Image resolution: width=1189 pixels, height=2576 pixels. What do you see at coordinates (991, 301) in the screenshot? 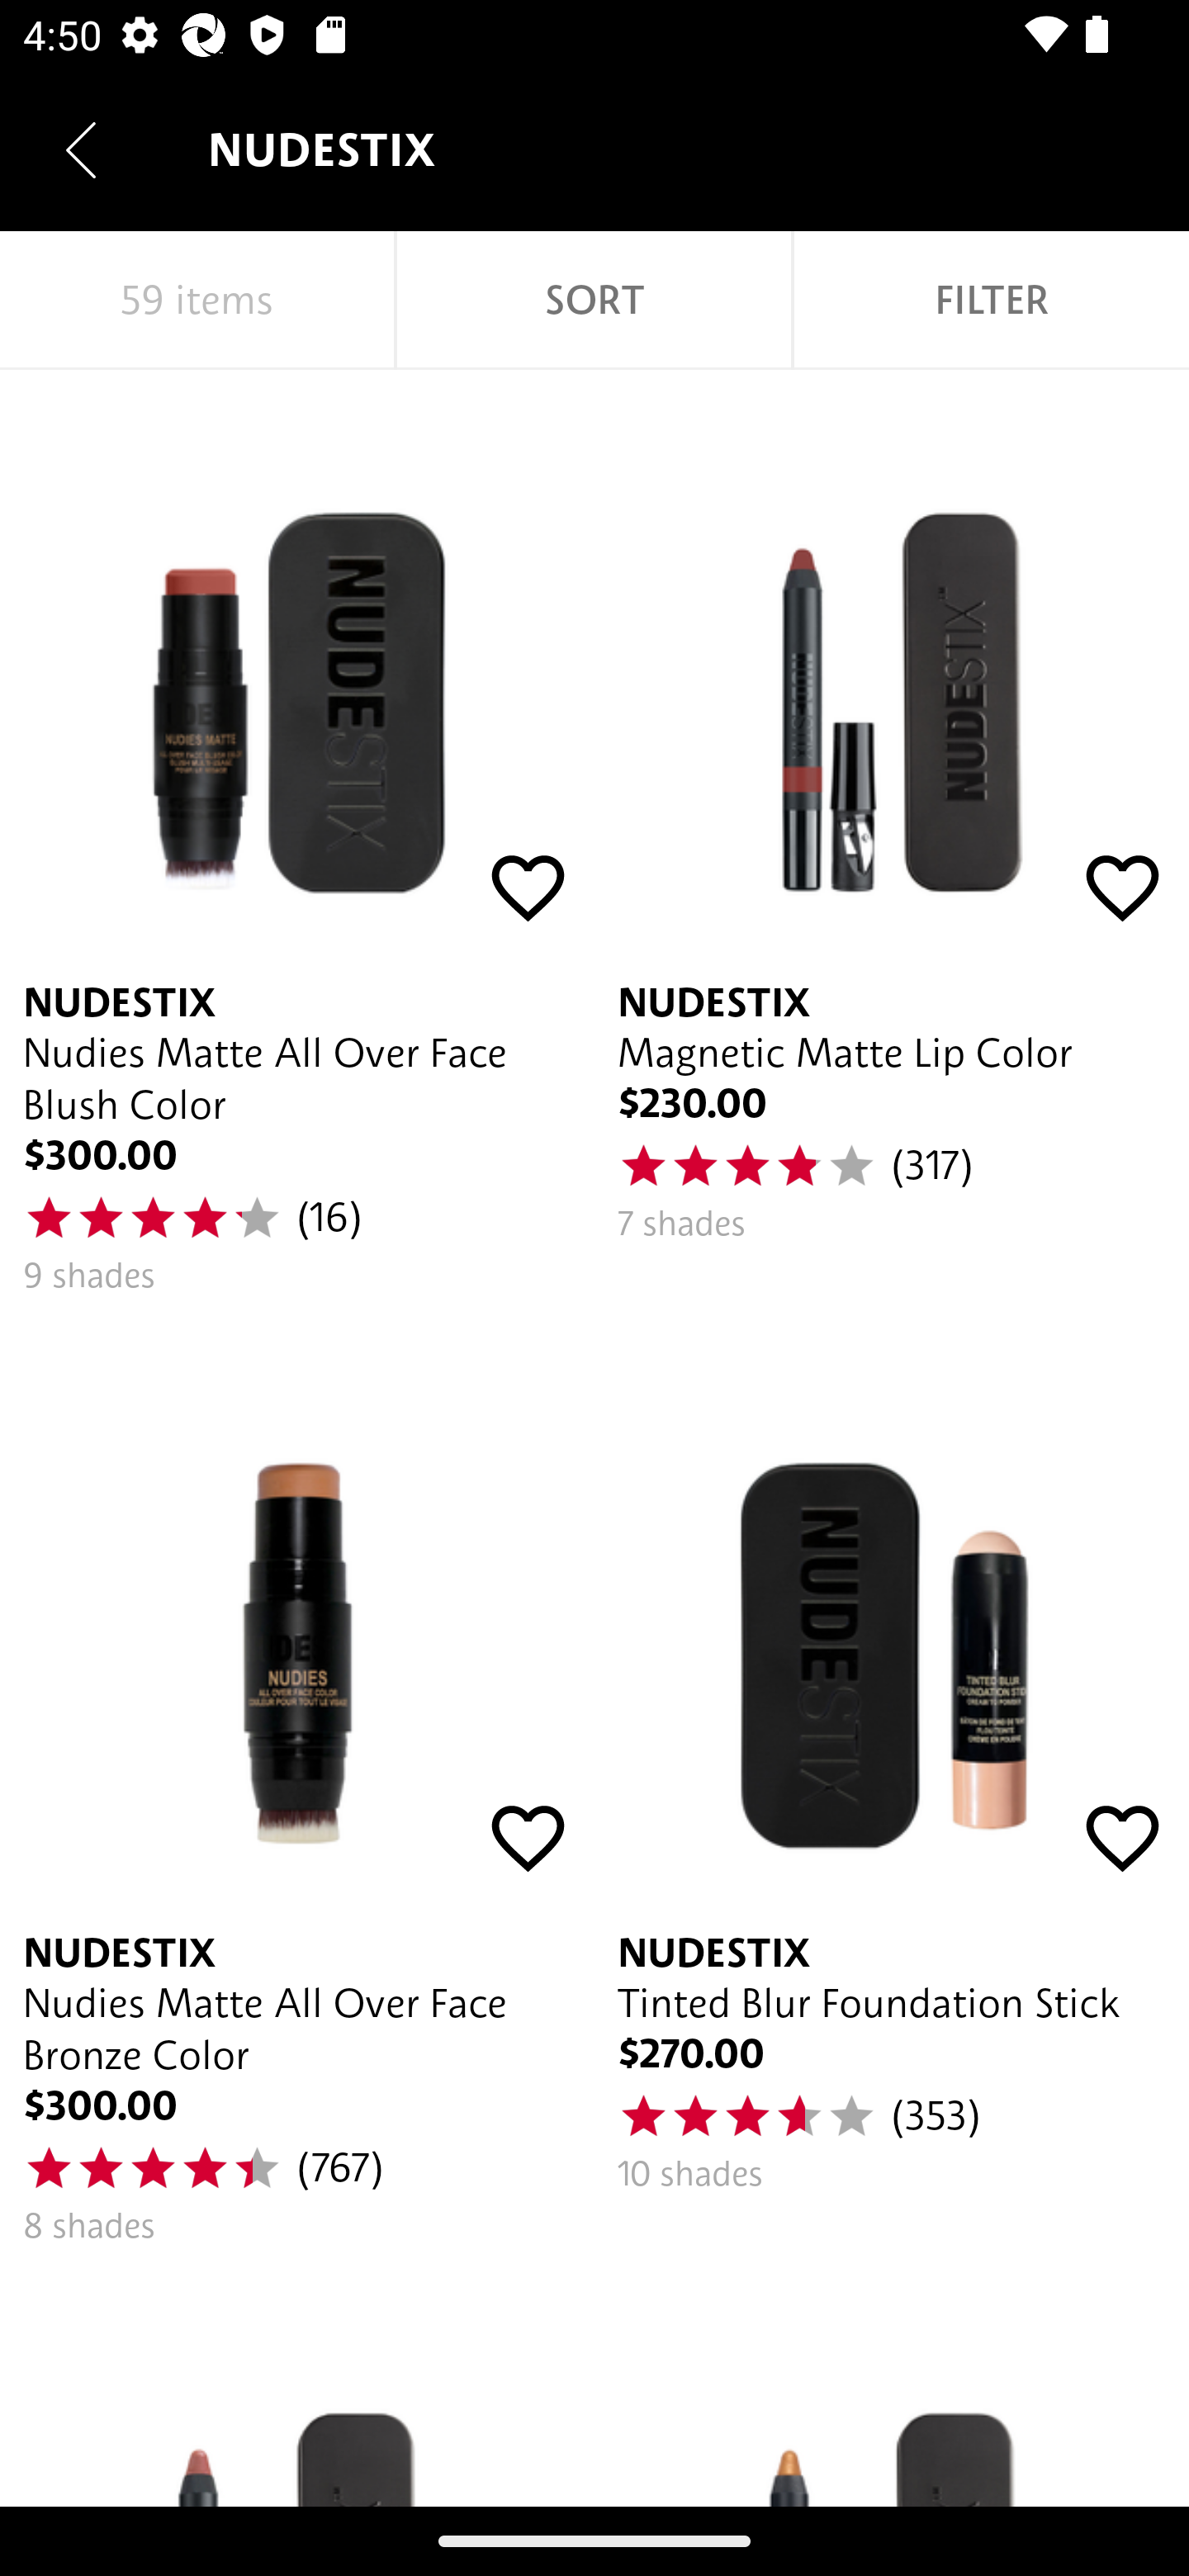
I see `FILTER` at bounding box center [991, 301].